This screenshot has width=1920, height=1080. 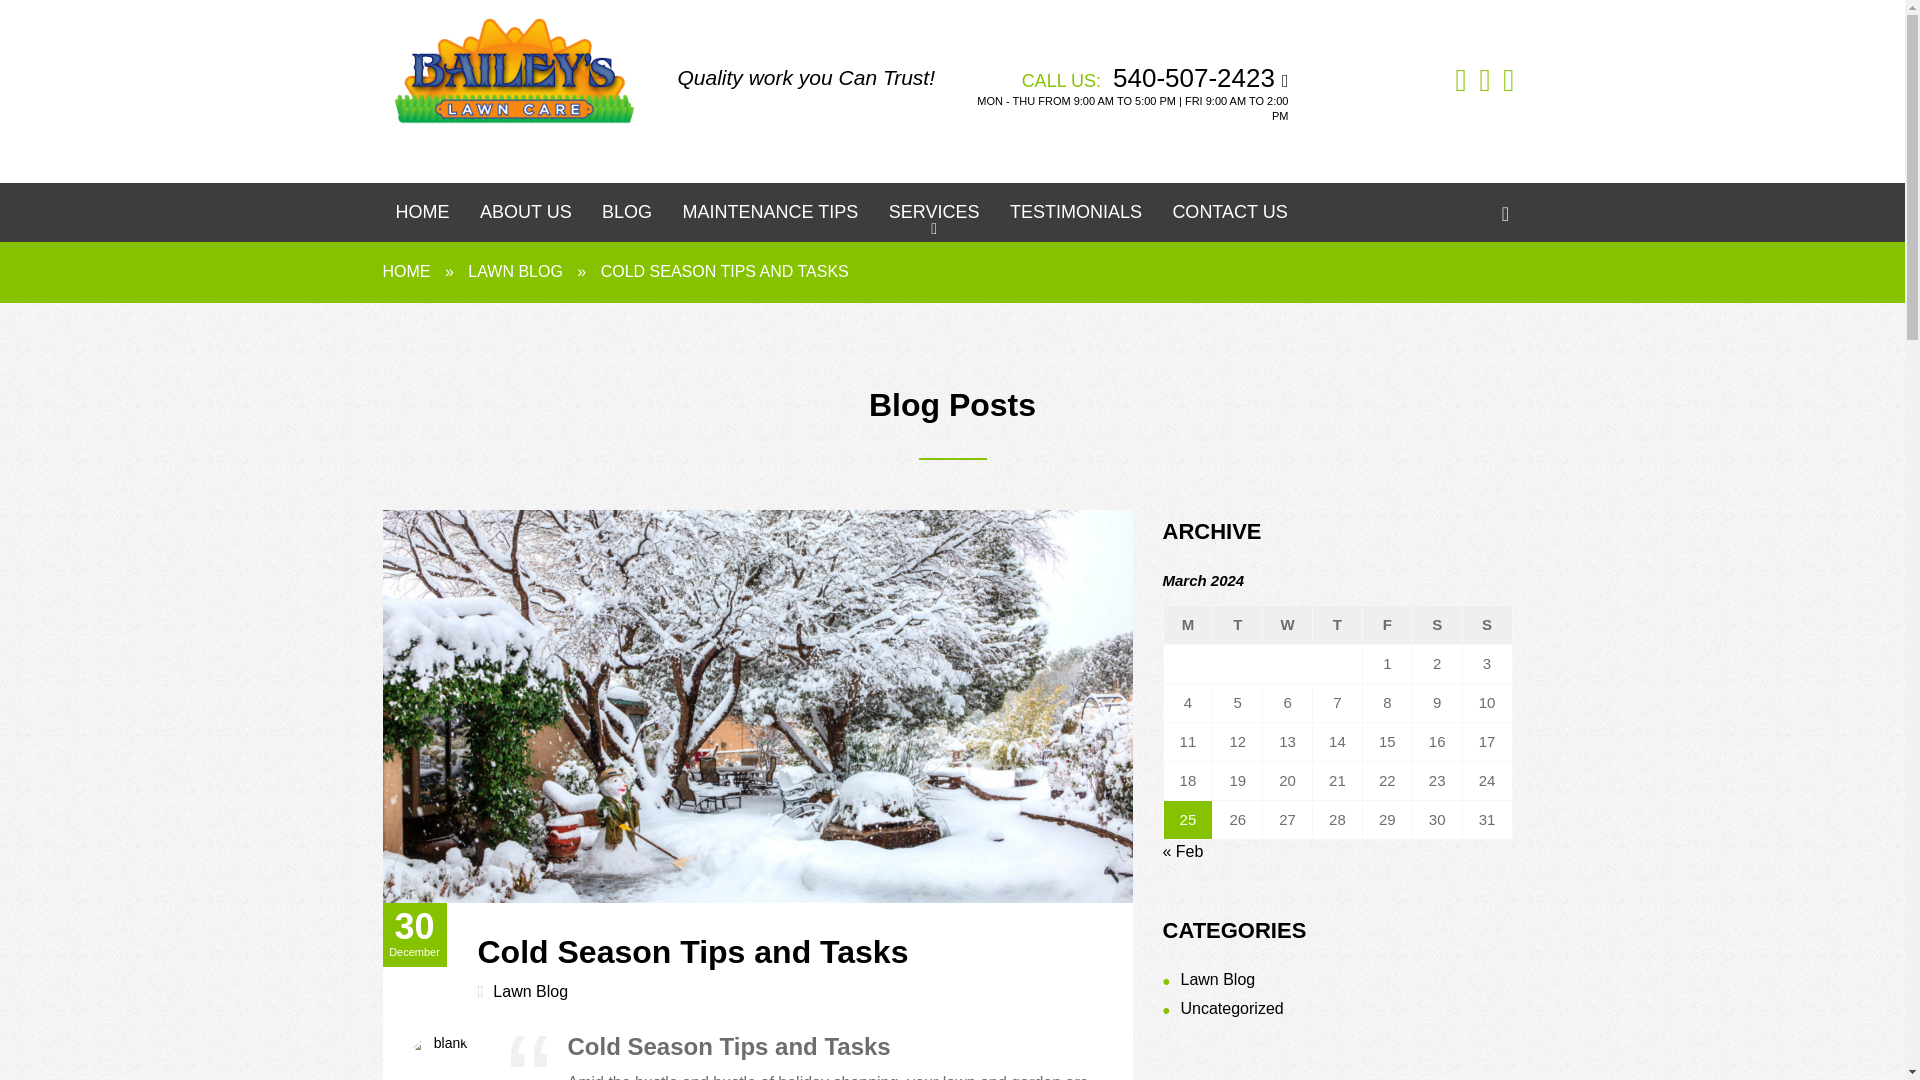 I want to click on Maintenance Tips, so click(x=770, y=217).